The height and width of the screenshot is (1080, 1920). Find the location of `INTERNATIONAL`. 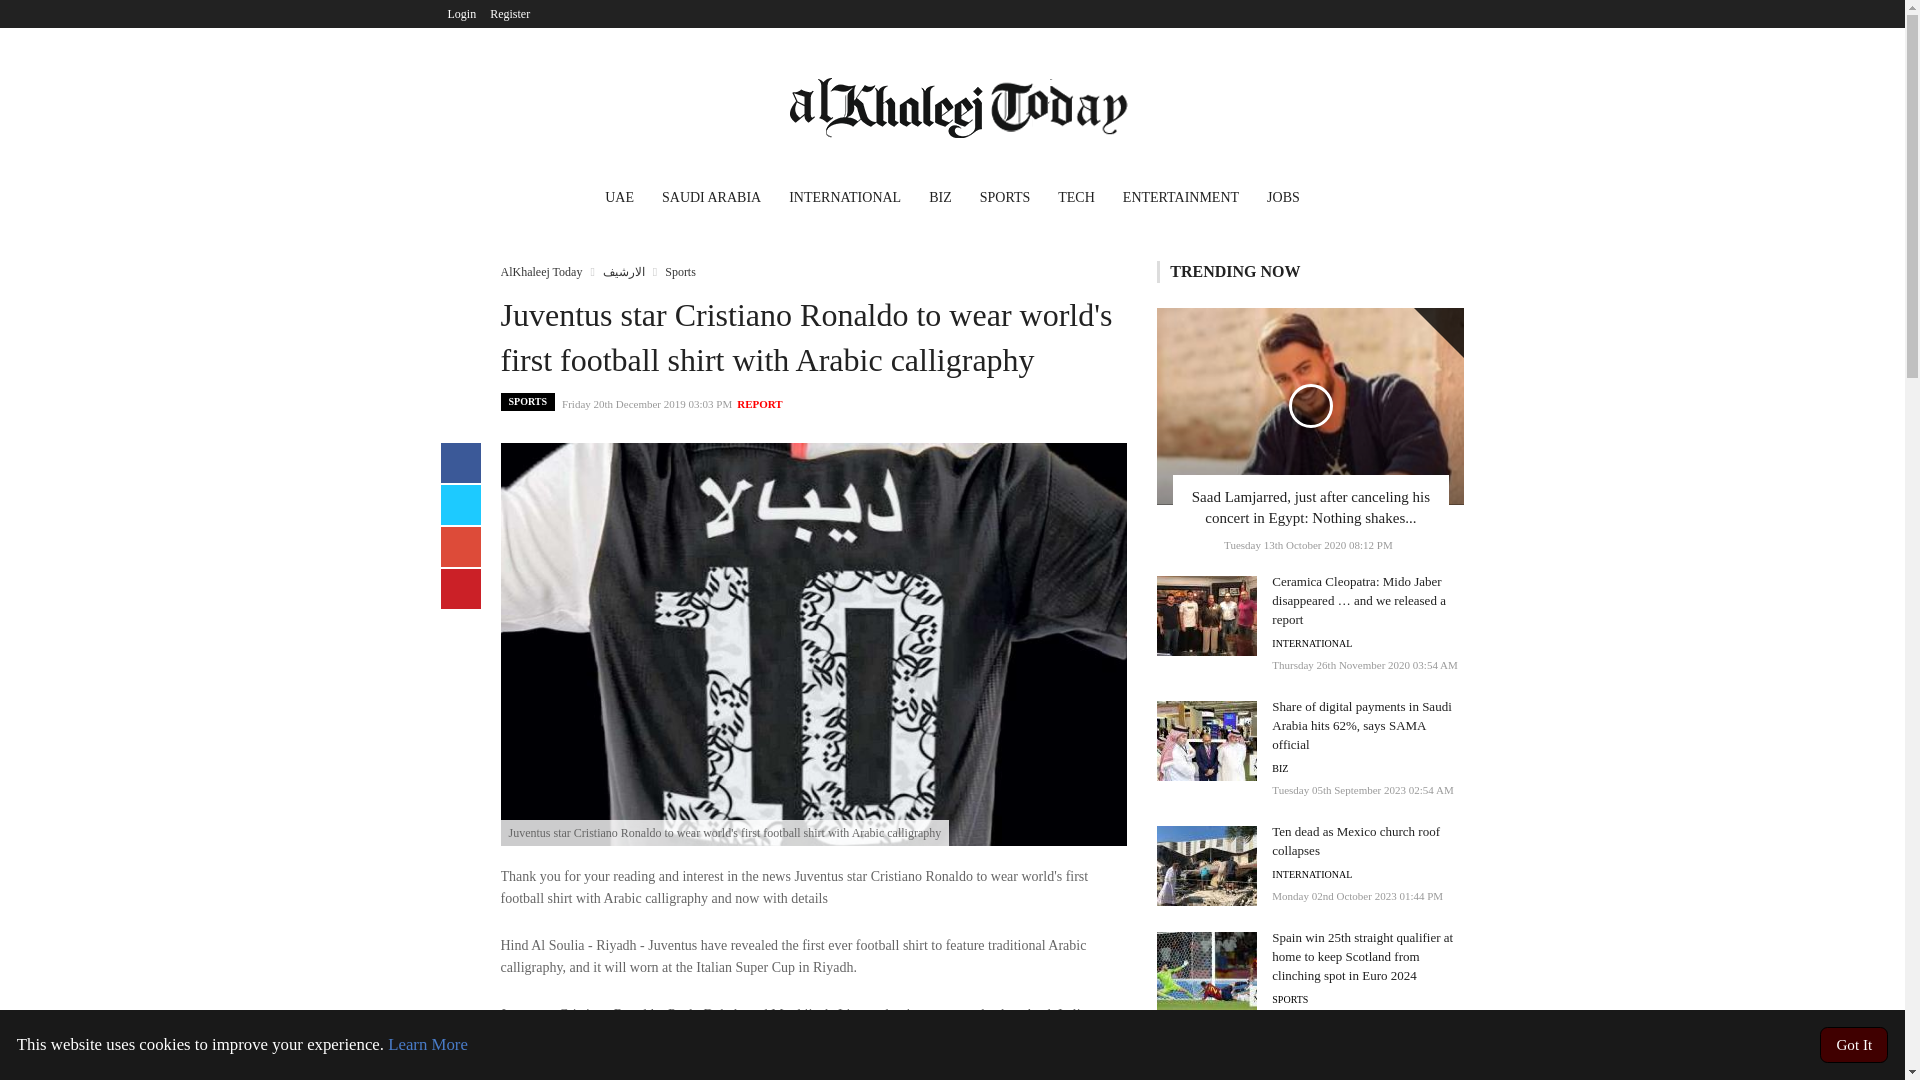

INTERNATIONAL is located at coordinates (1311, 644).